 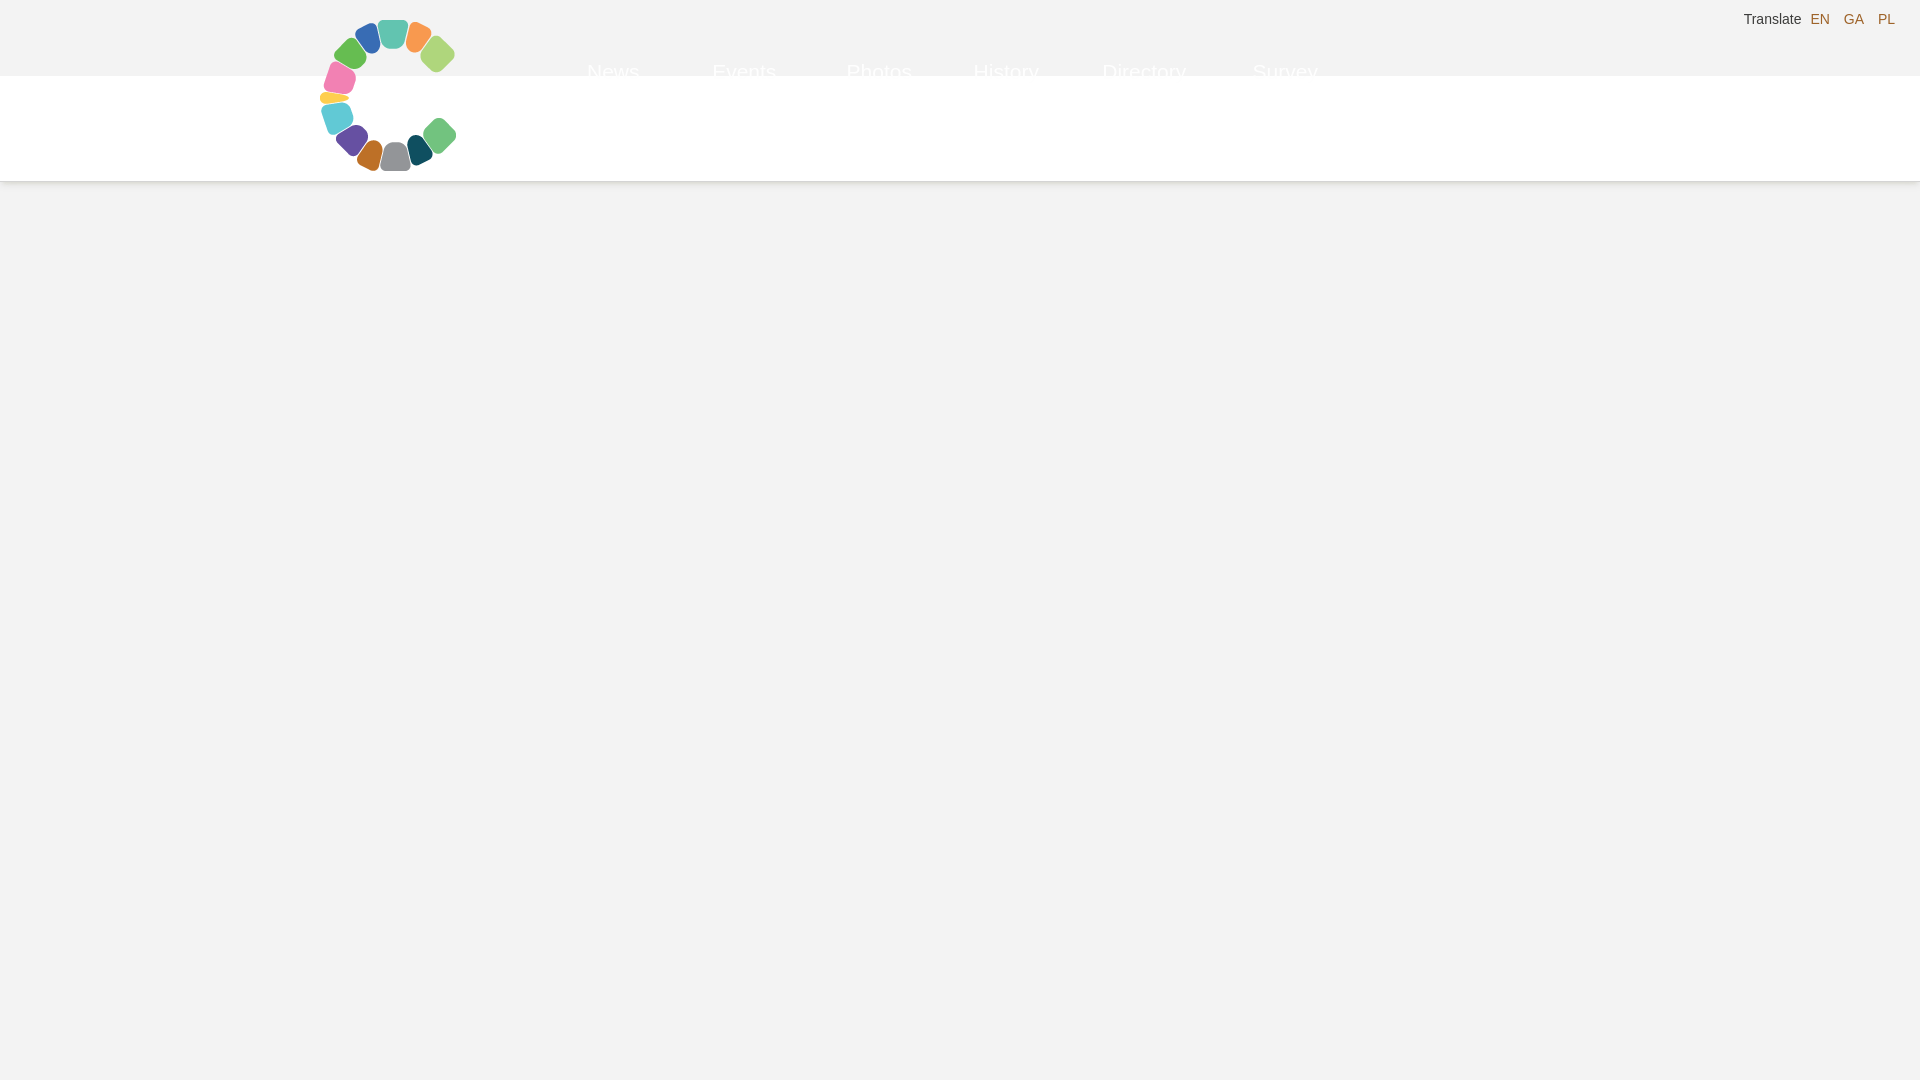 What do you see at coordinates (879, 50) in the screenshot?
I see `Photos` at bounding box center [879, 50].